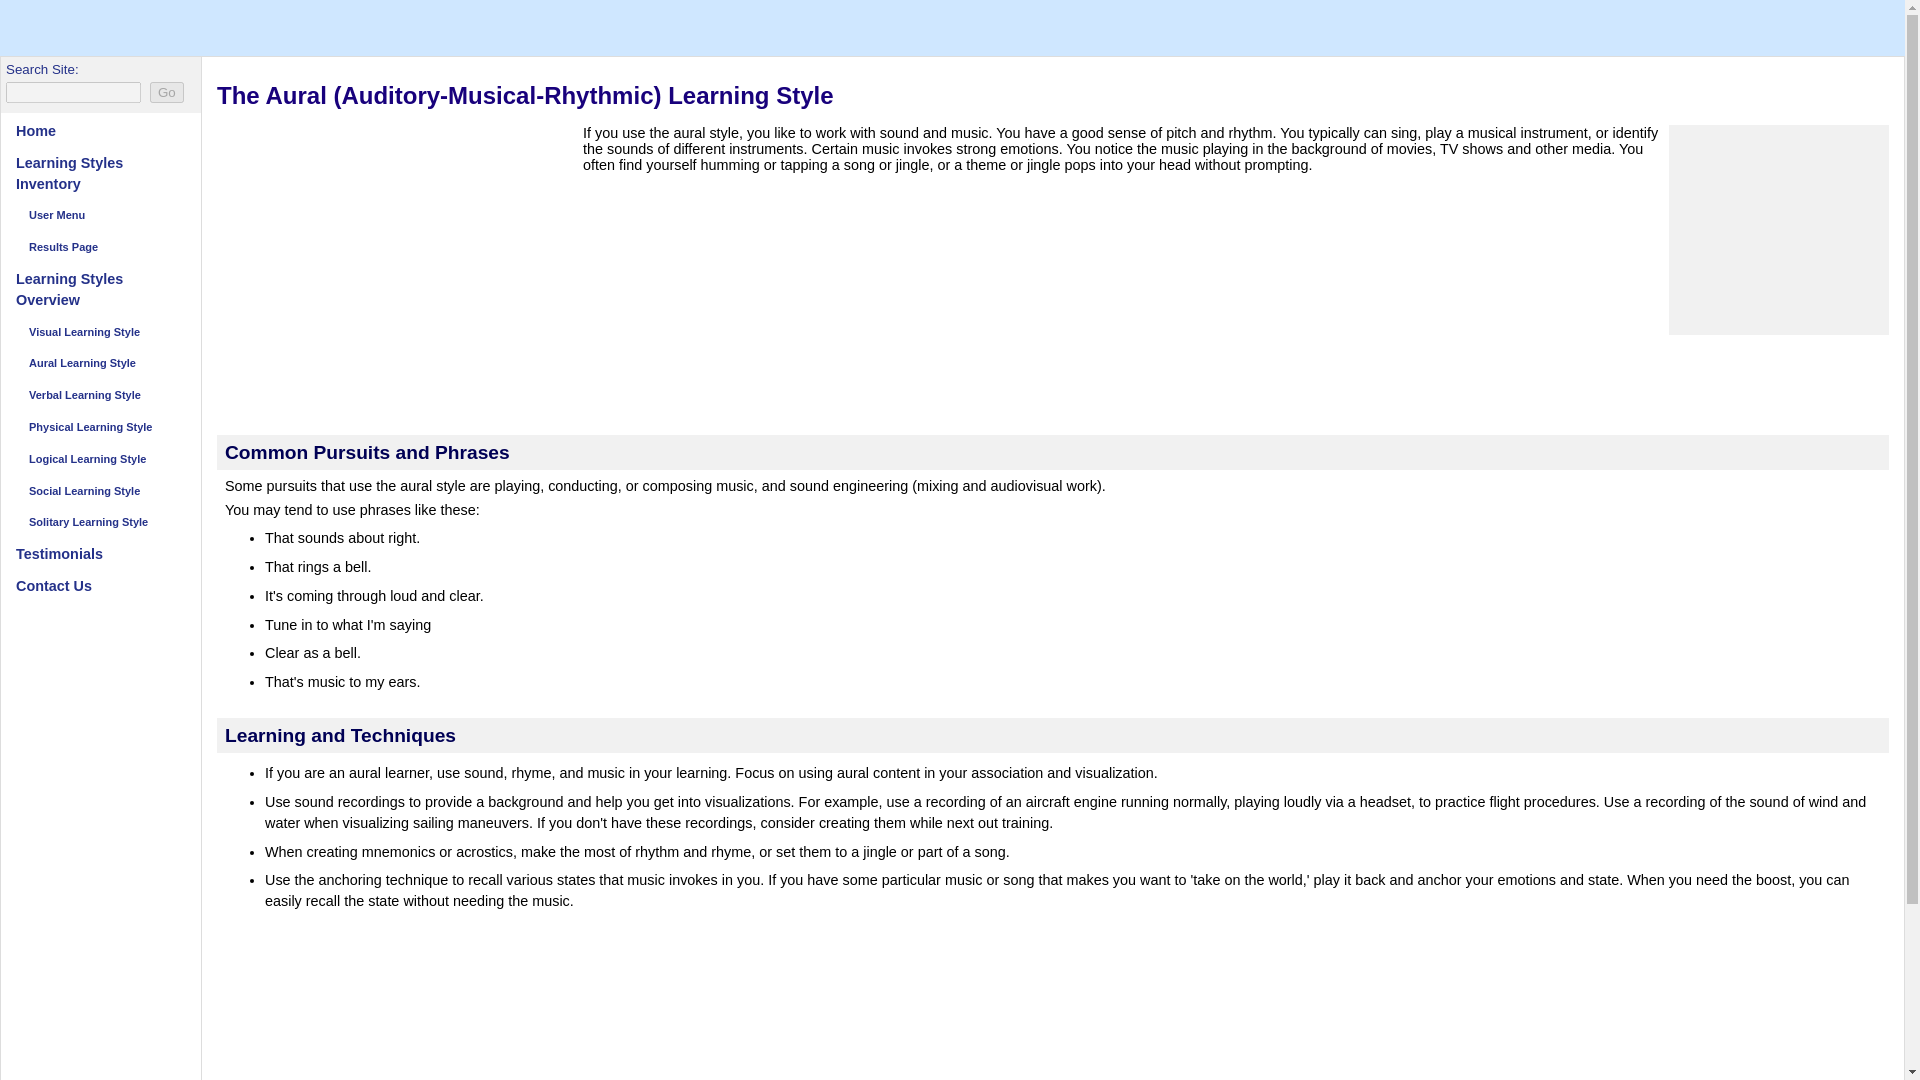 This screenshot has height=1080, width=1920. I want to click on Overview of learning styles, so click(100, 290).